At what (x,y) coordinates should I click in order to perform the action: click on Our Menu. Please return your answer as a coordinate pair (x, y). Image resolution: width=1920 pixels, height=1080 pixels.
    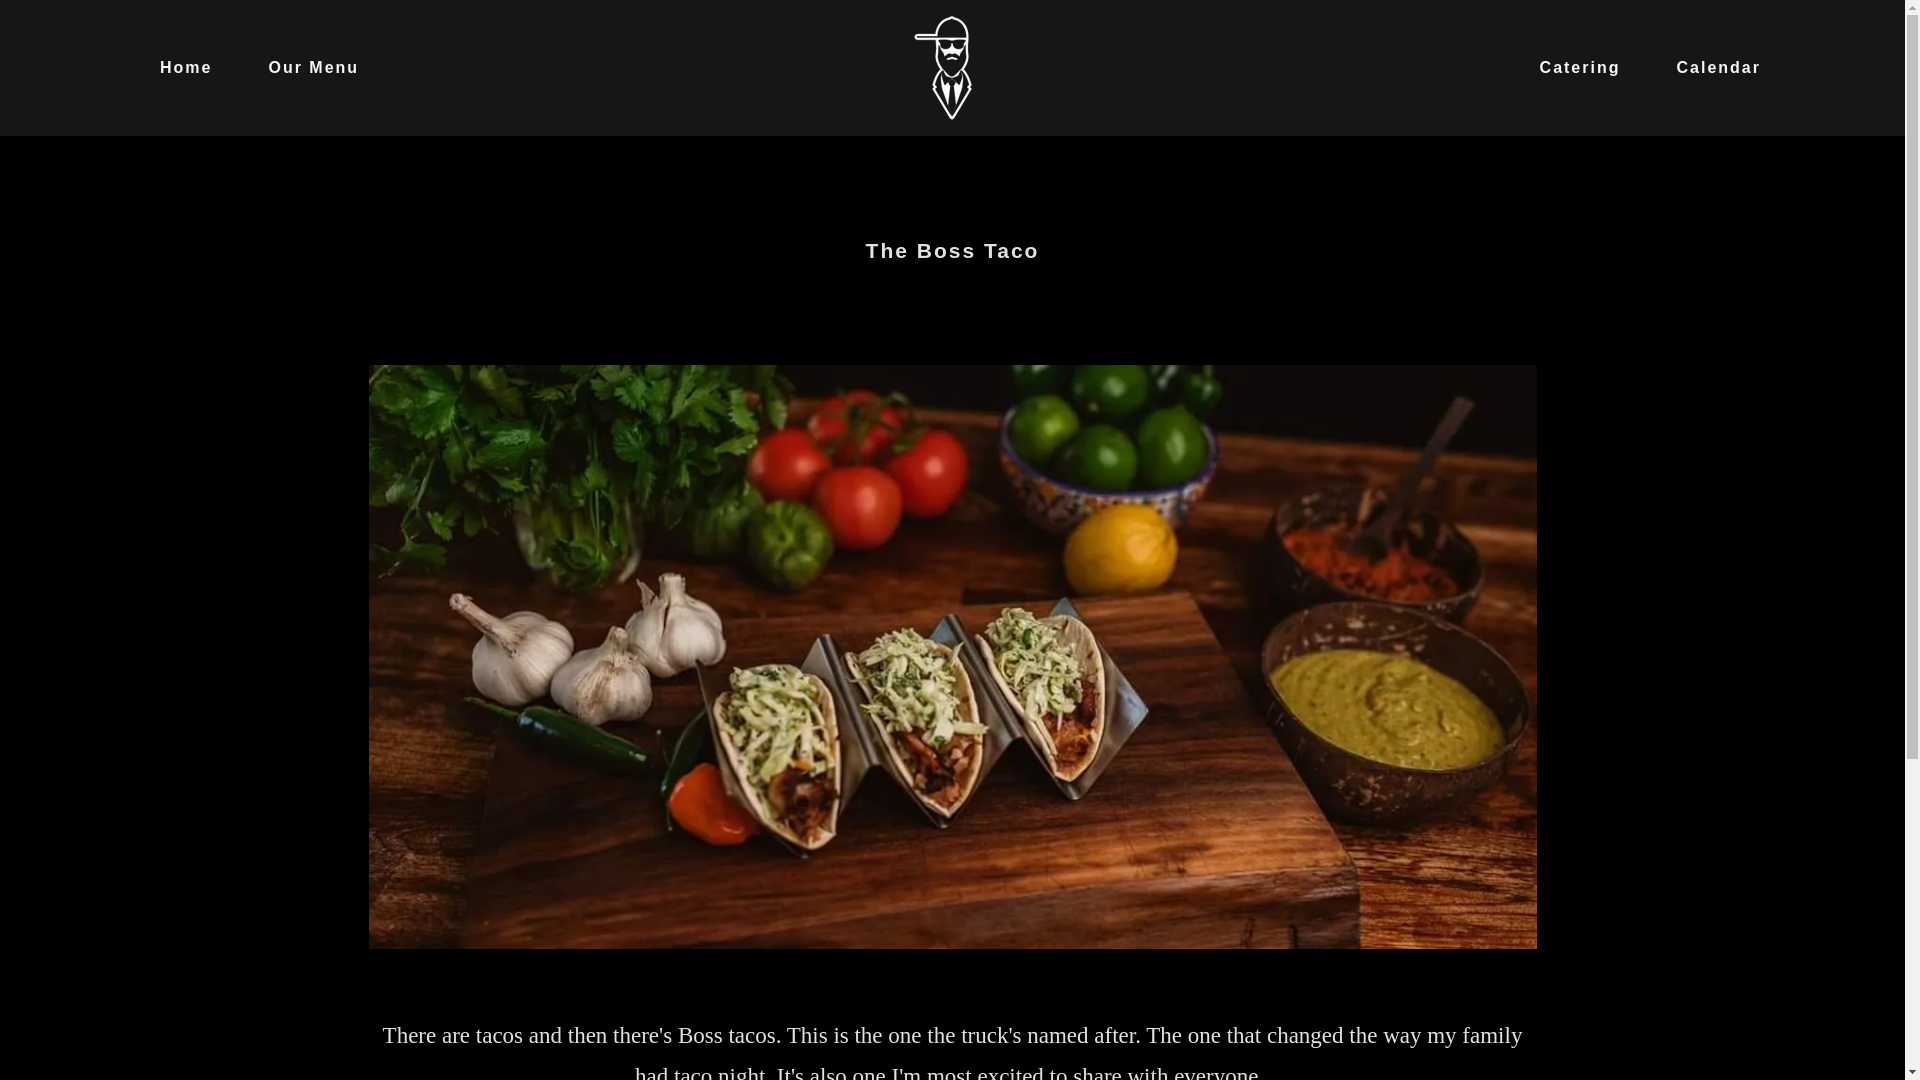
    Looking at the image, I should click on (304, 68).